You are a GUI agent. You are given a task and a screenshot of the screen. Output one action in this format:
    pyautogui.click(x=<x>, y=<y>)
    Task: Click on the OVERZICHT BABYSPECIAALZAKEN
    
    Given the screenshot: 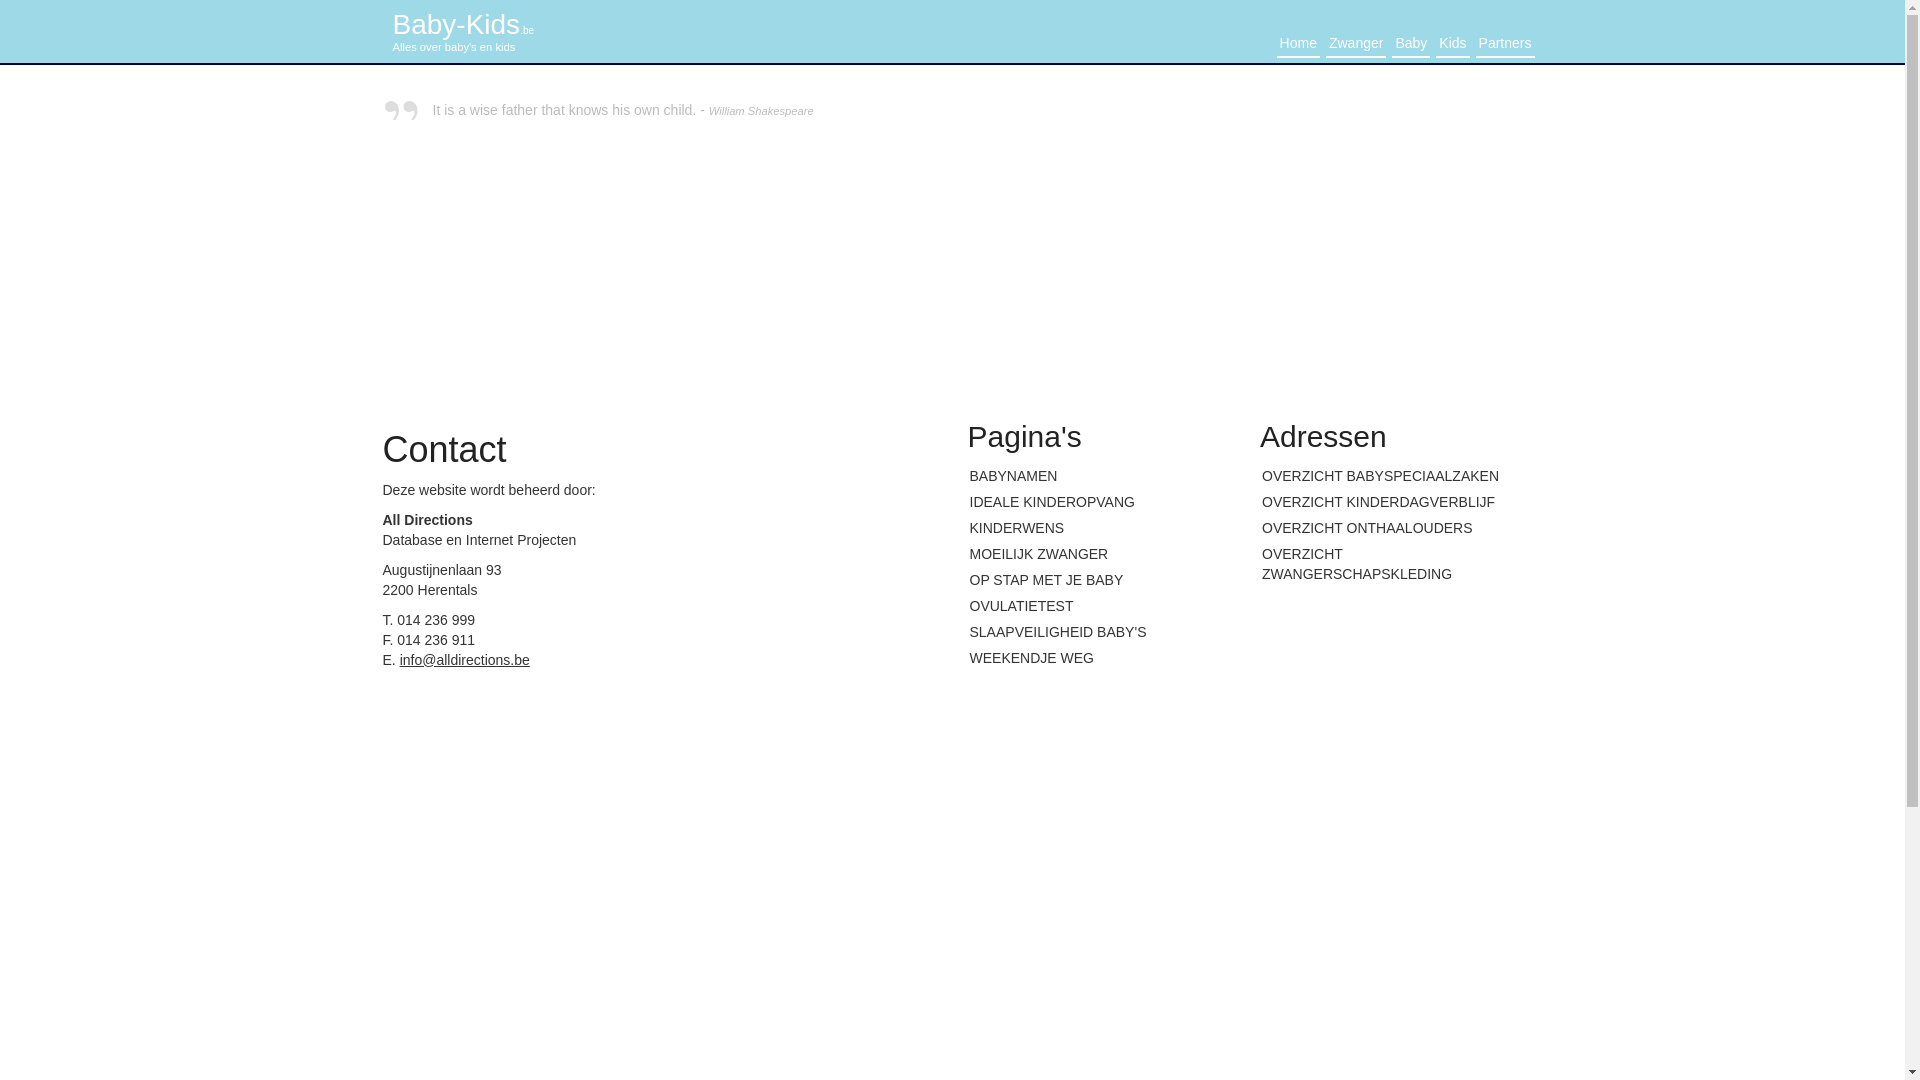 What is the action you would take?
    pyautogui.click(x=1392, y=476)
    